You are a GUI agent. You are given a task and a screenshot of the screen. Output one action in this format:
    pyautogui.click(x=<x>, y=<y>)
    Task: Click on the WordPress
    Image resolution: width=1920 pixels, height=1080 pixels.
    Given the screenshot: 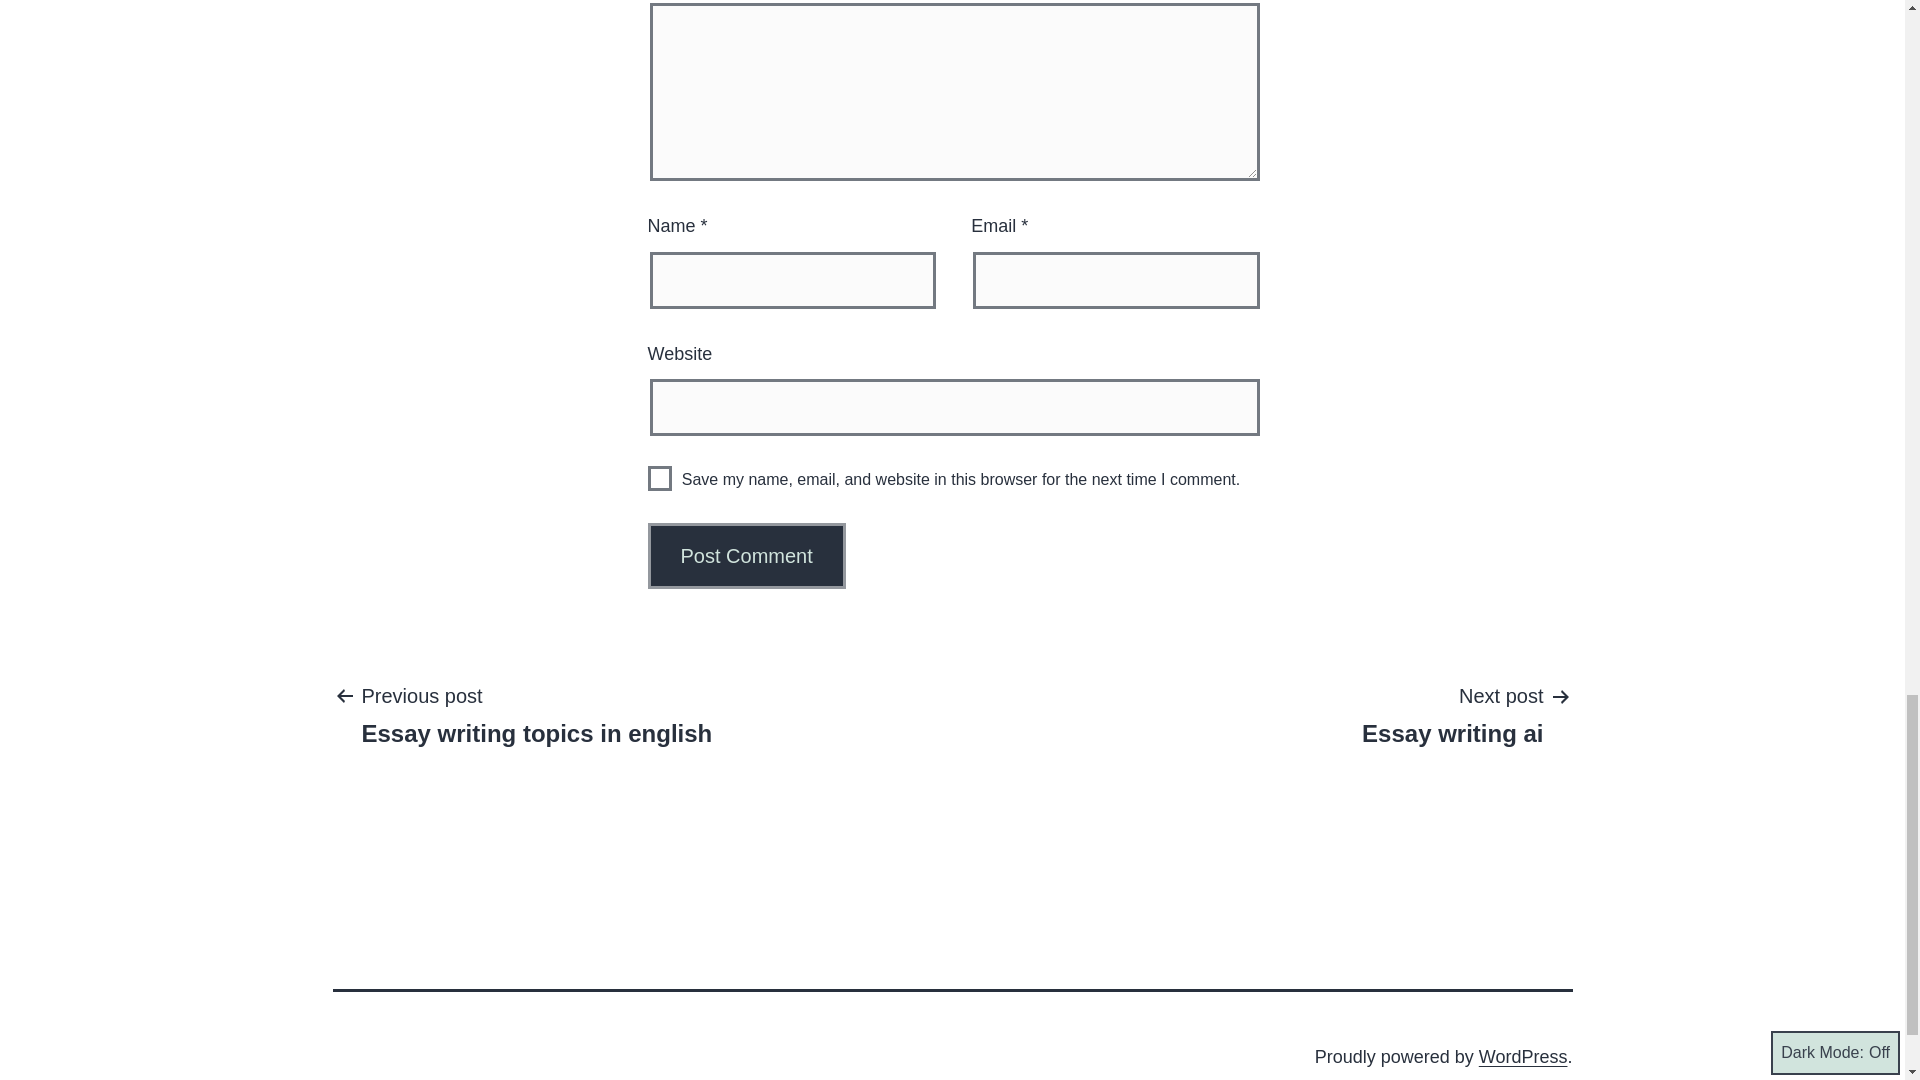 What is the action you would take?
    pyautogui.click(x=660, y=478)
    